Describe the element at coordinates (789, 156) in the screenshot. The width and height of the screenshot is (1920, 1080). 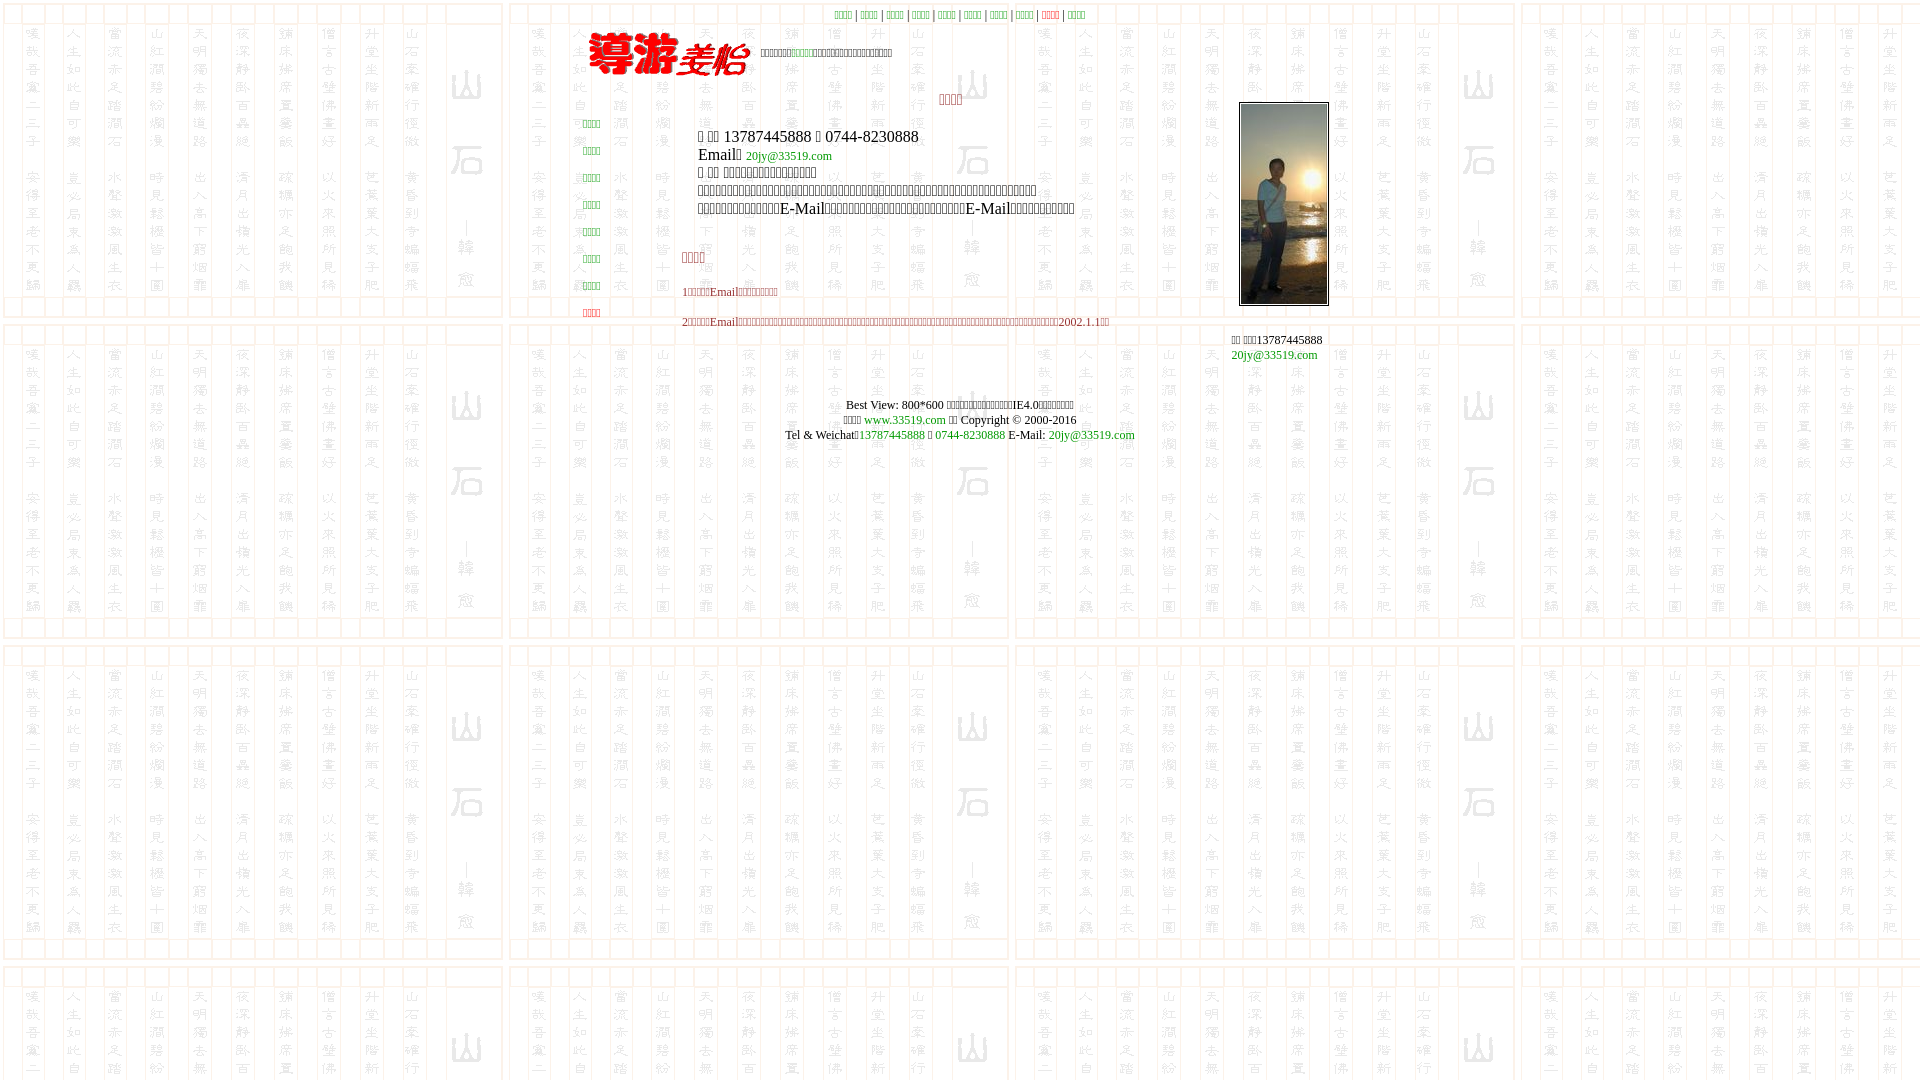
I see `20jy@33519.com` at that location.